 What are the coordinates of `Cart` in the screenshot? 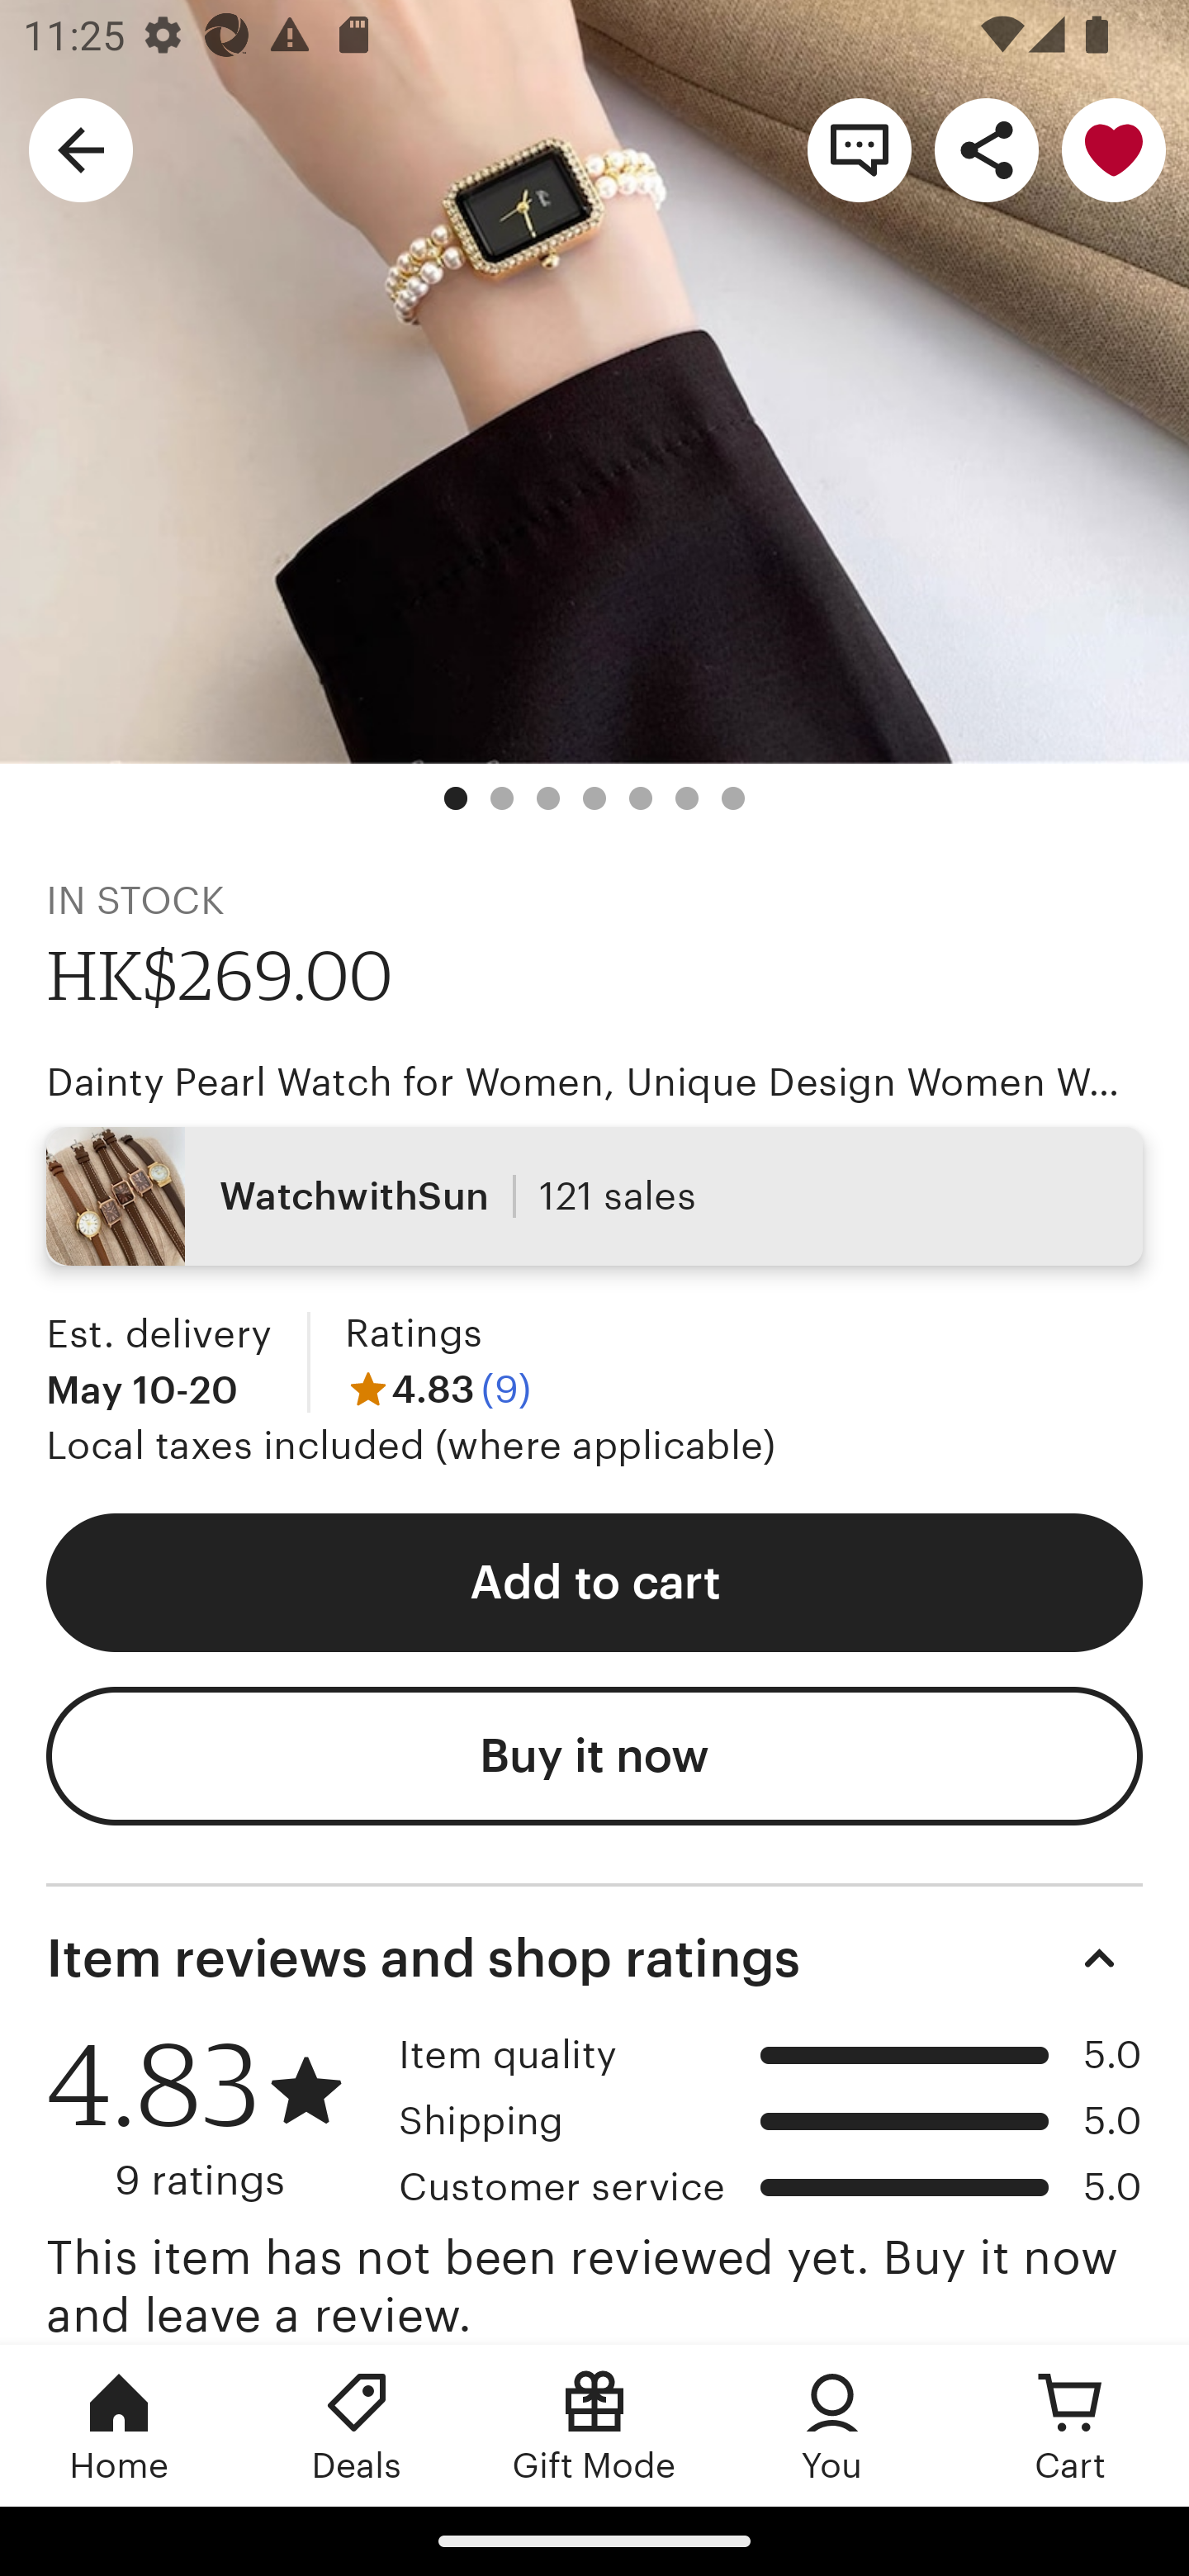 It's located at (1070, 2425).